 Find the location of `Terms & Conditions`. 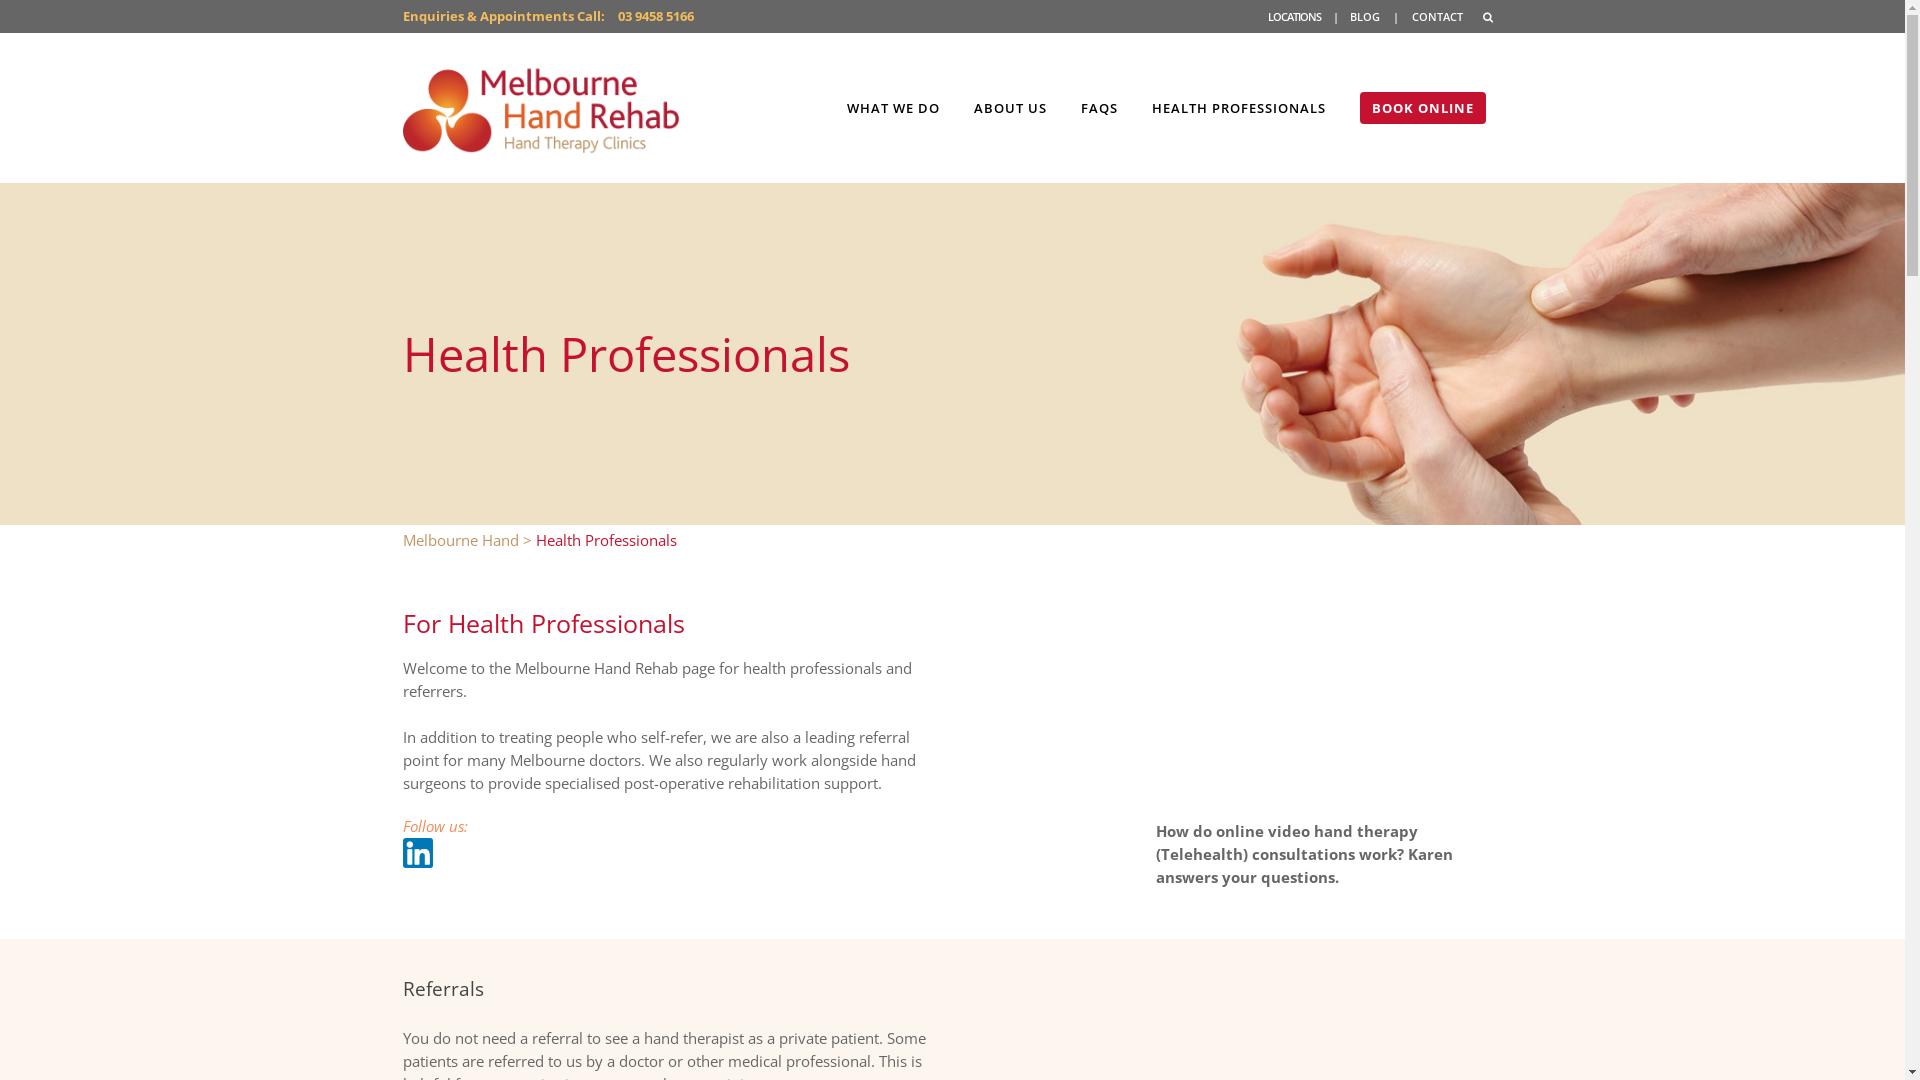

Terms & Conditions is located at coordinates (899, 1053).